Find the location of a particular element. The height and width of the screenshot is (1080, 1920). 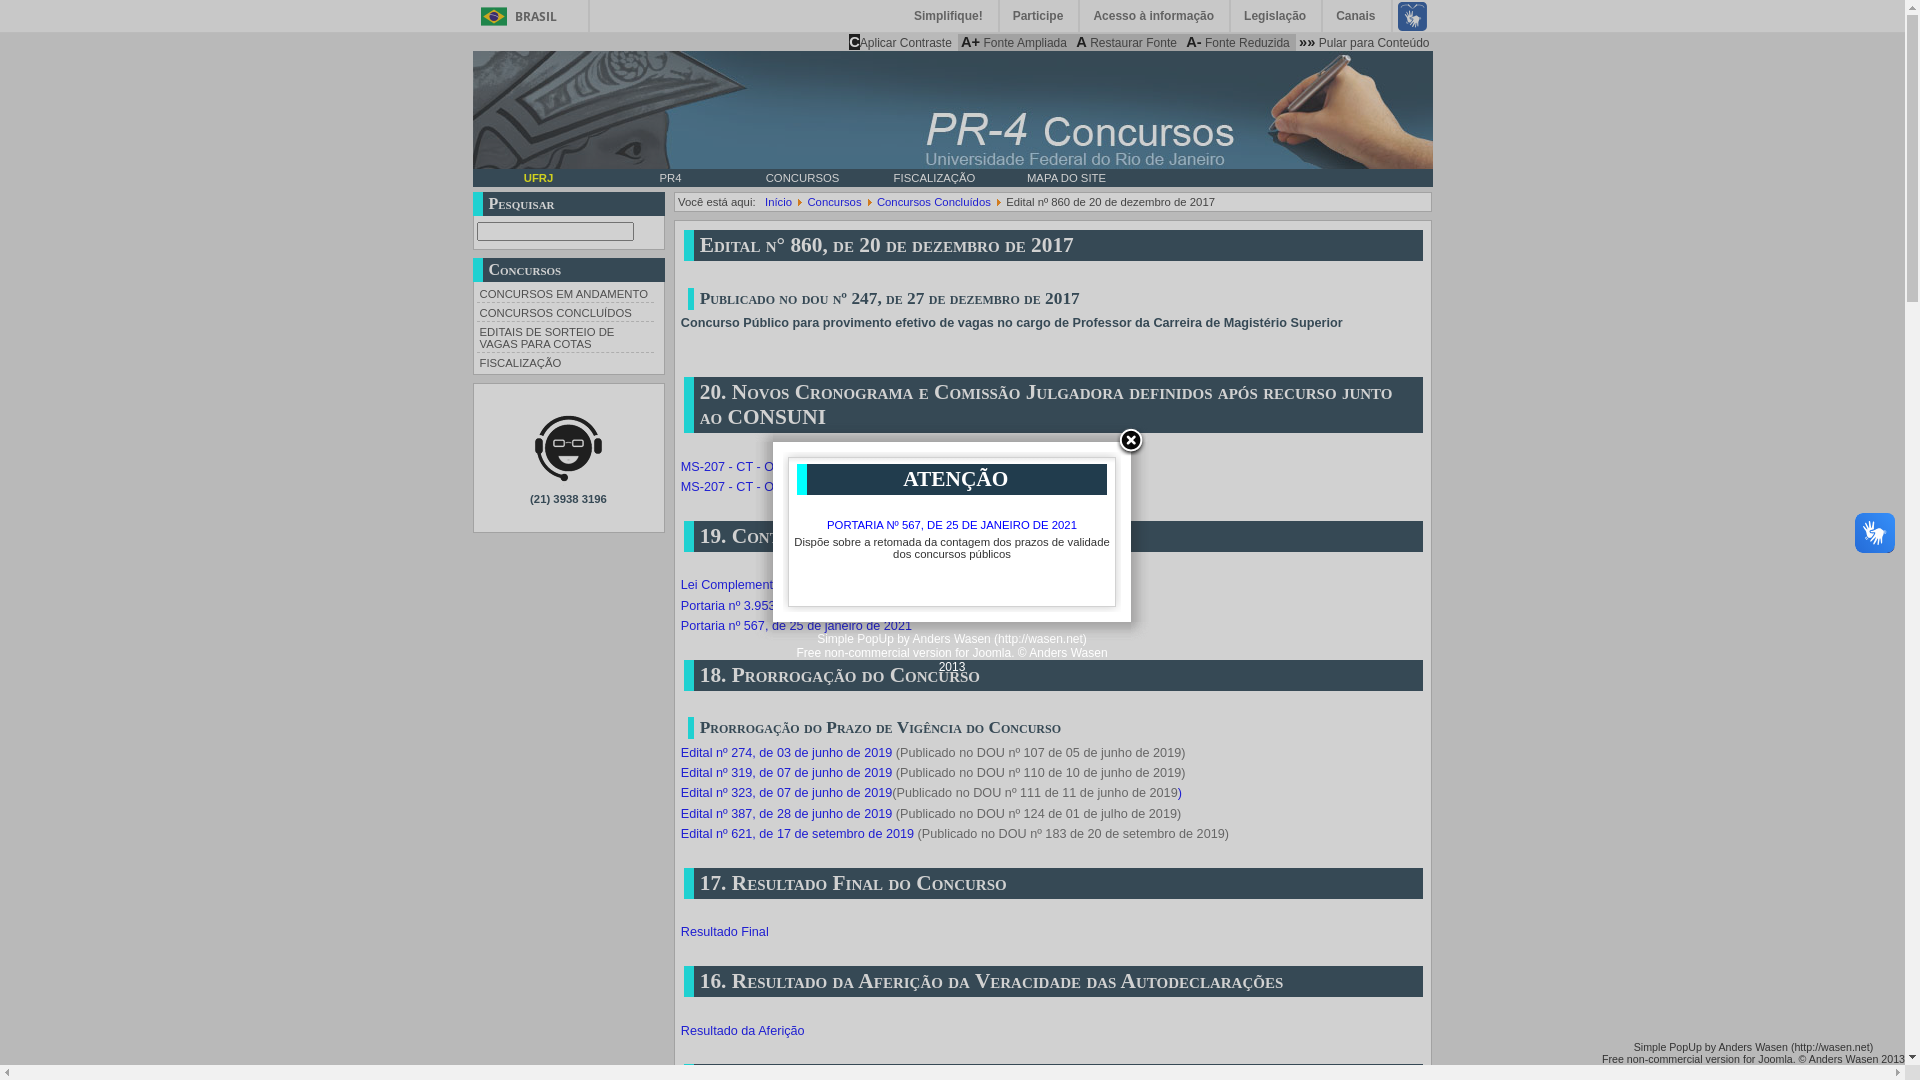

UFRJ is located at coordinates (538, 178).